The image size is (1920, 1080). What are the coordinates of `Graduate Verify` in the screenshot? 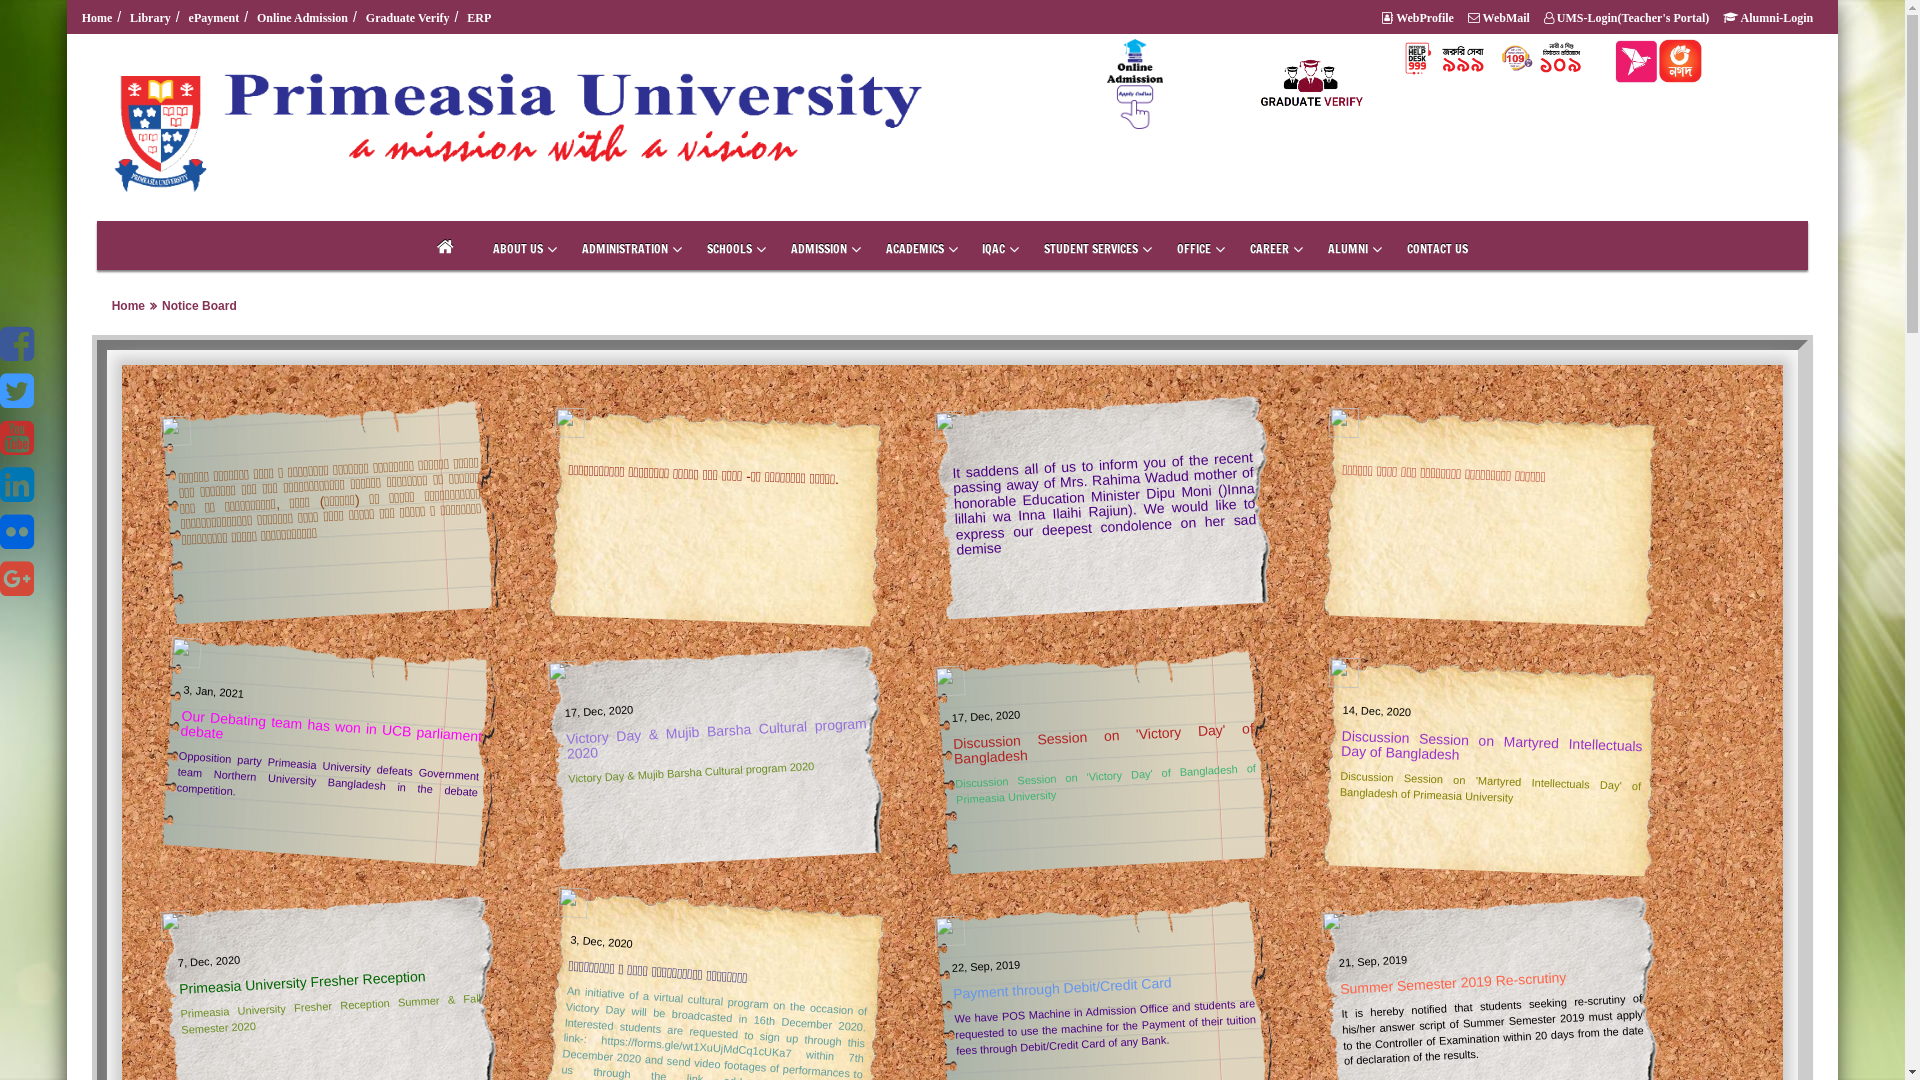 It's located at (410, 18).